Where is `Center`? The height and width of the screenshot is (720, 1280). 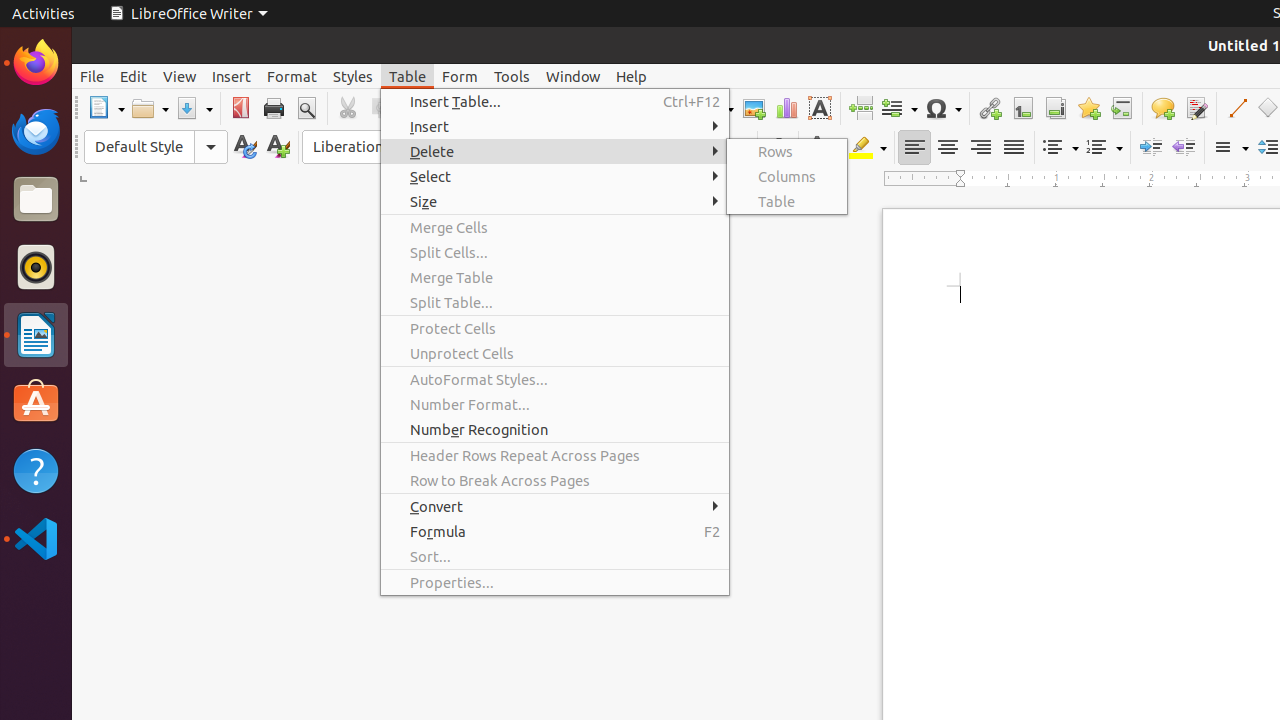 Center is located at coordinates (948, 148).